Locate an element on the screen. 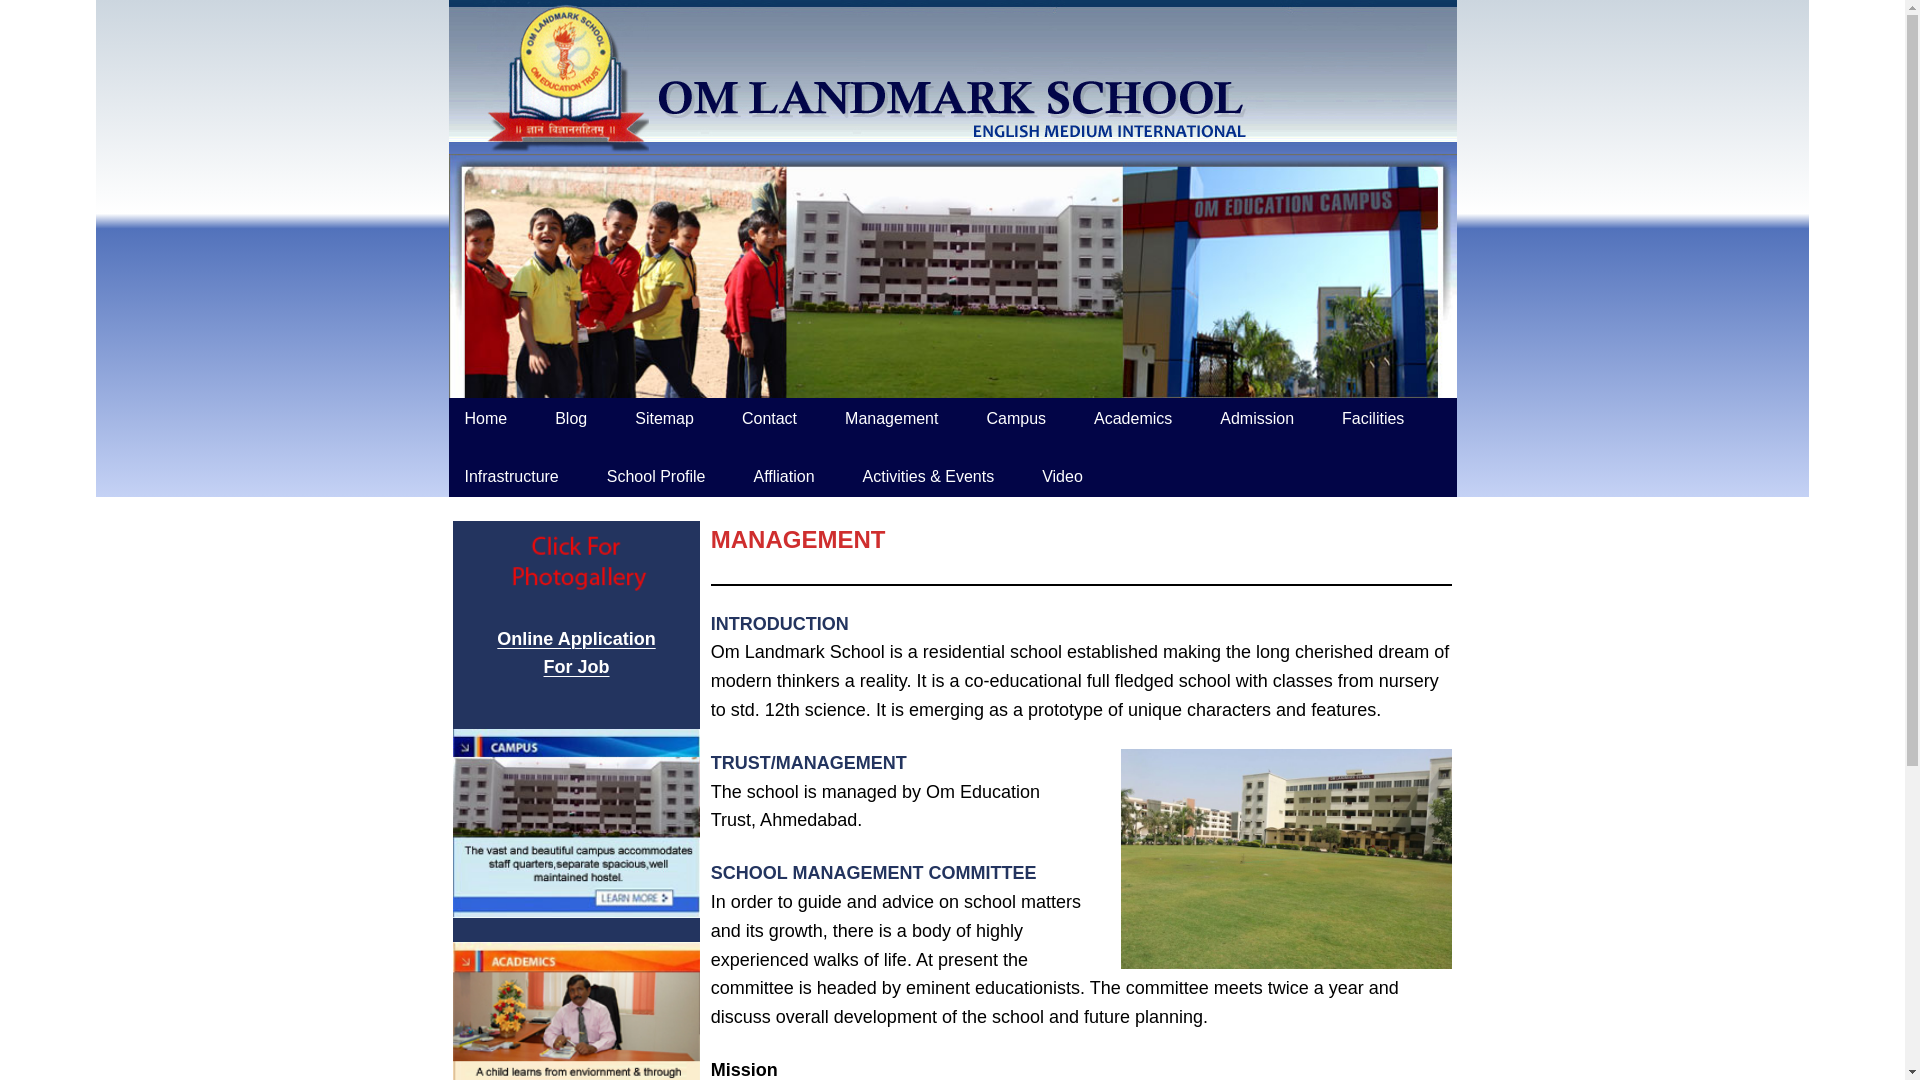  Home is located at coordinates (1373, 418).